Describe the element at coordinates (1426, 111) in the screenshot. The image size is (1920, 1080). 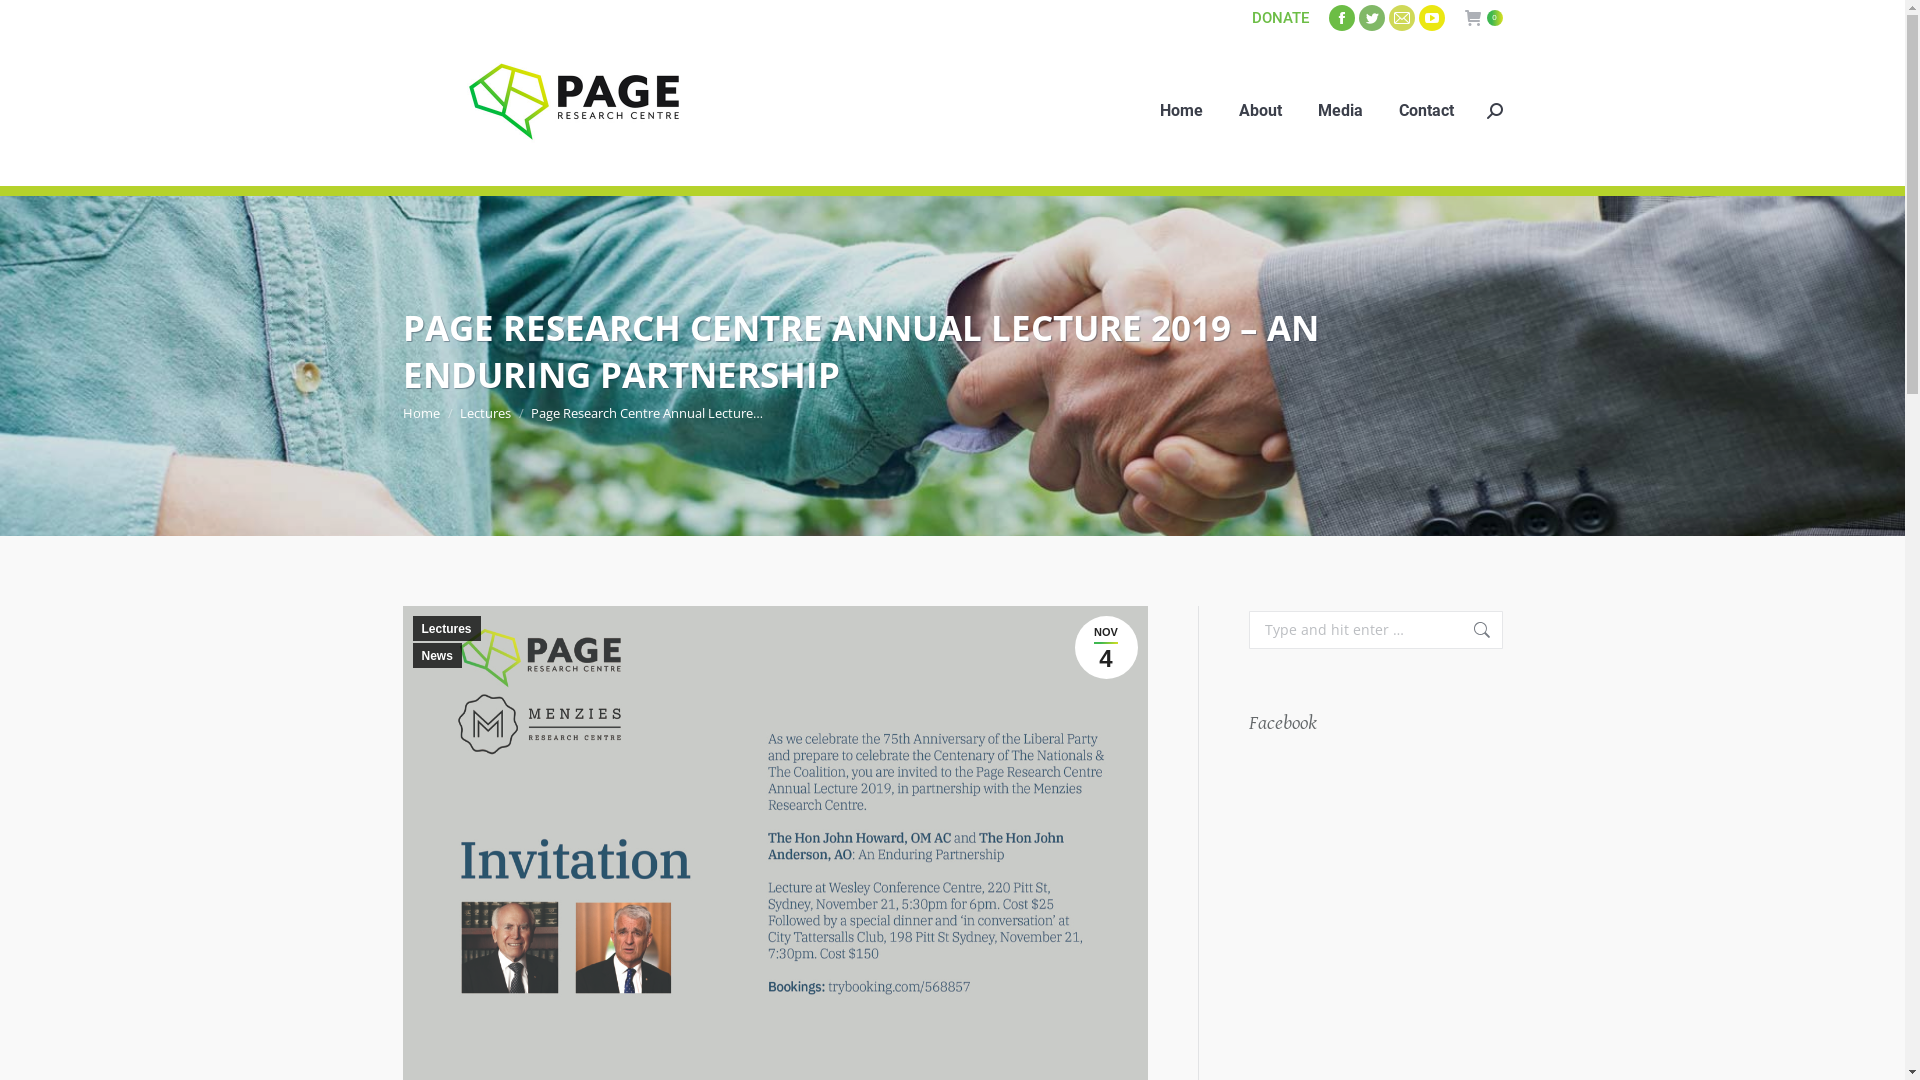
I see `Contact` at that location.